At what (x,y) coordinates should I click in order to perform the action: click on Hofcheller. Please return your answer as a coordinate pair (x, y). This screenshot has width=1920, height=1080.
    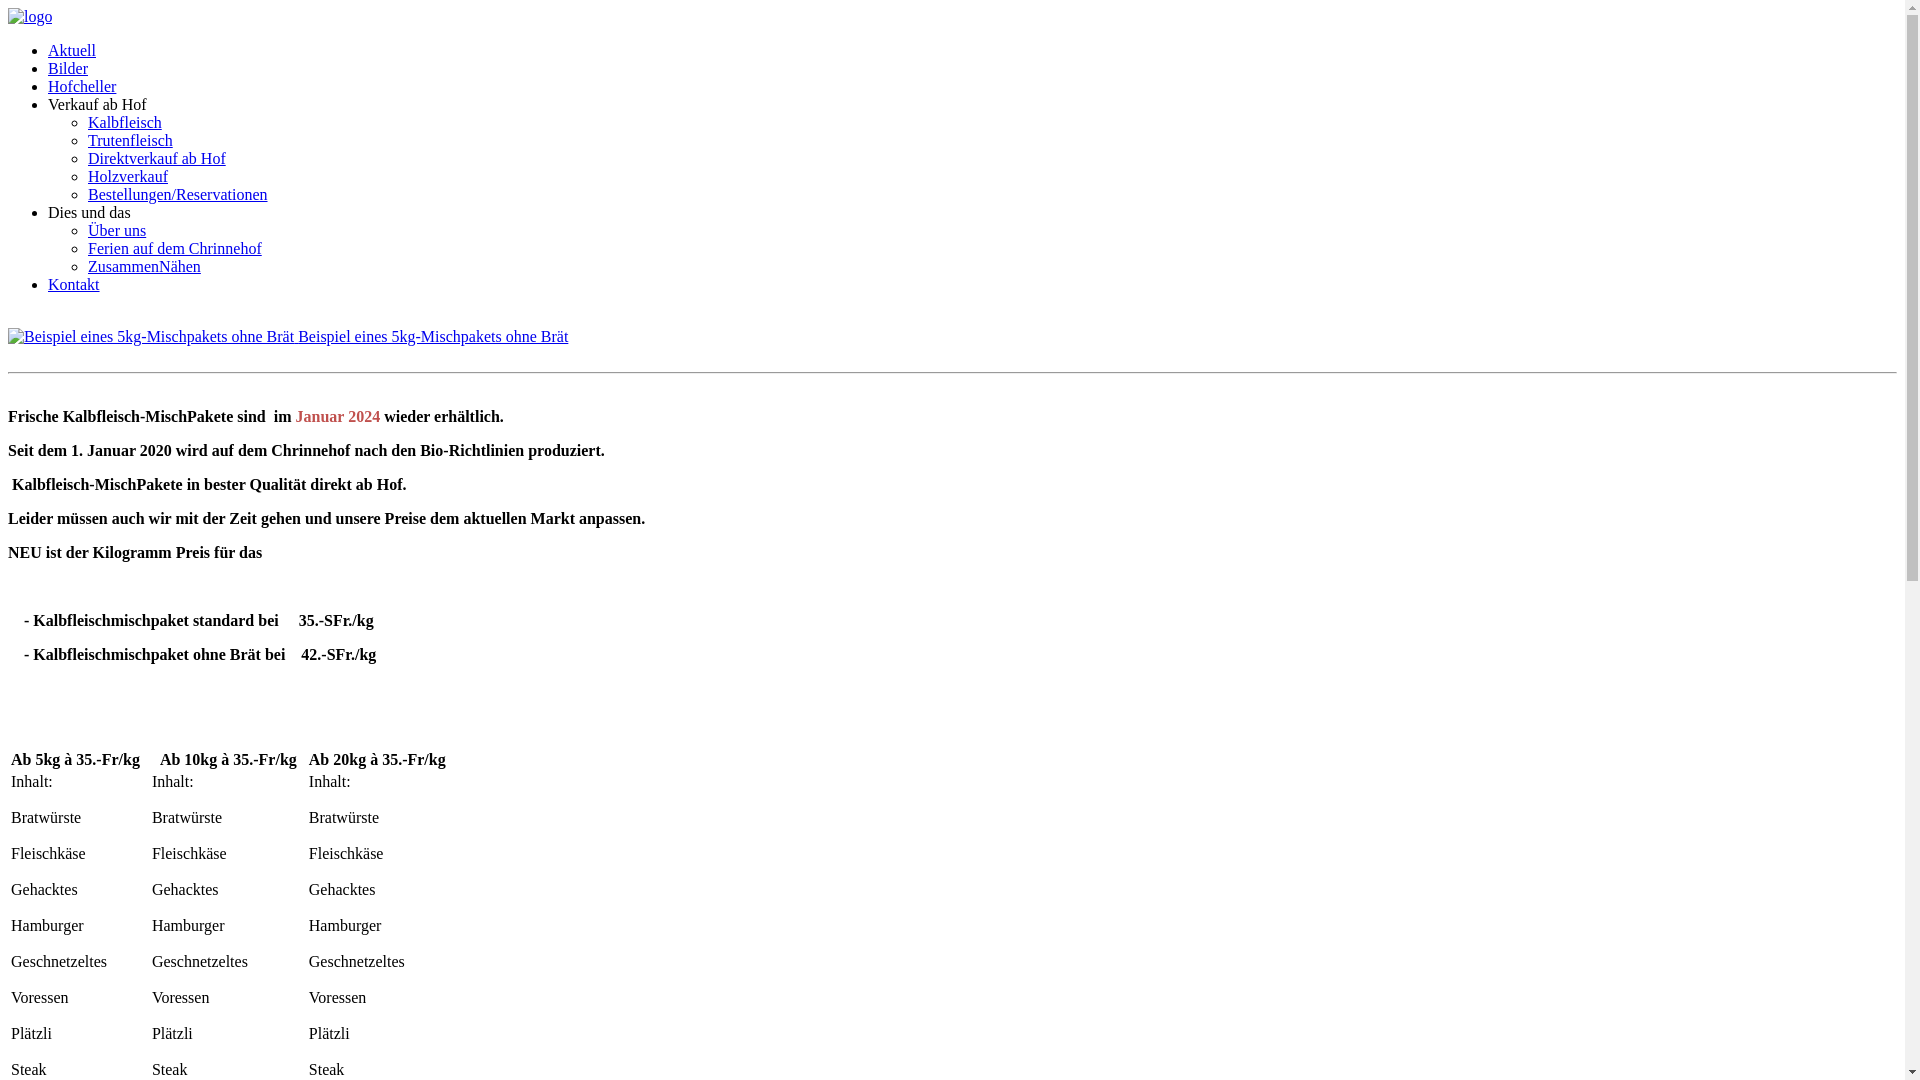
    Looking at the image, I should click on (82, 86).